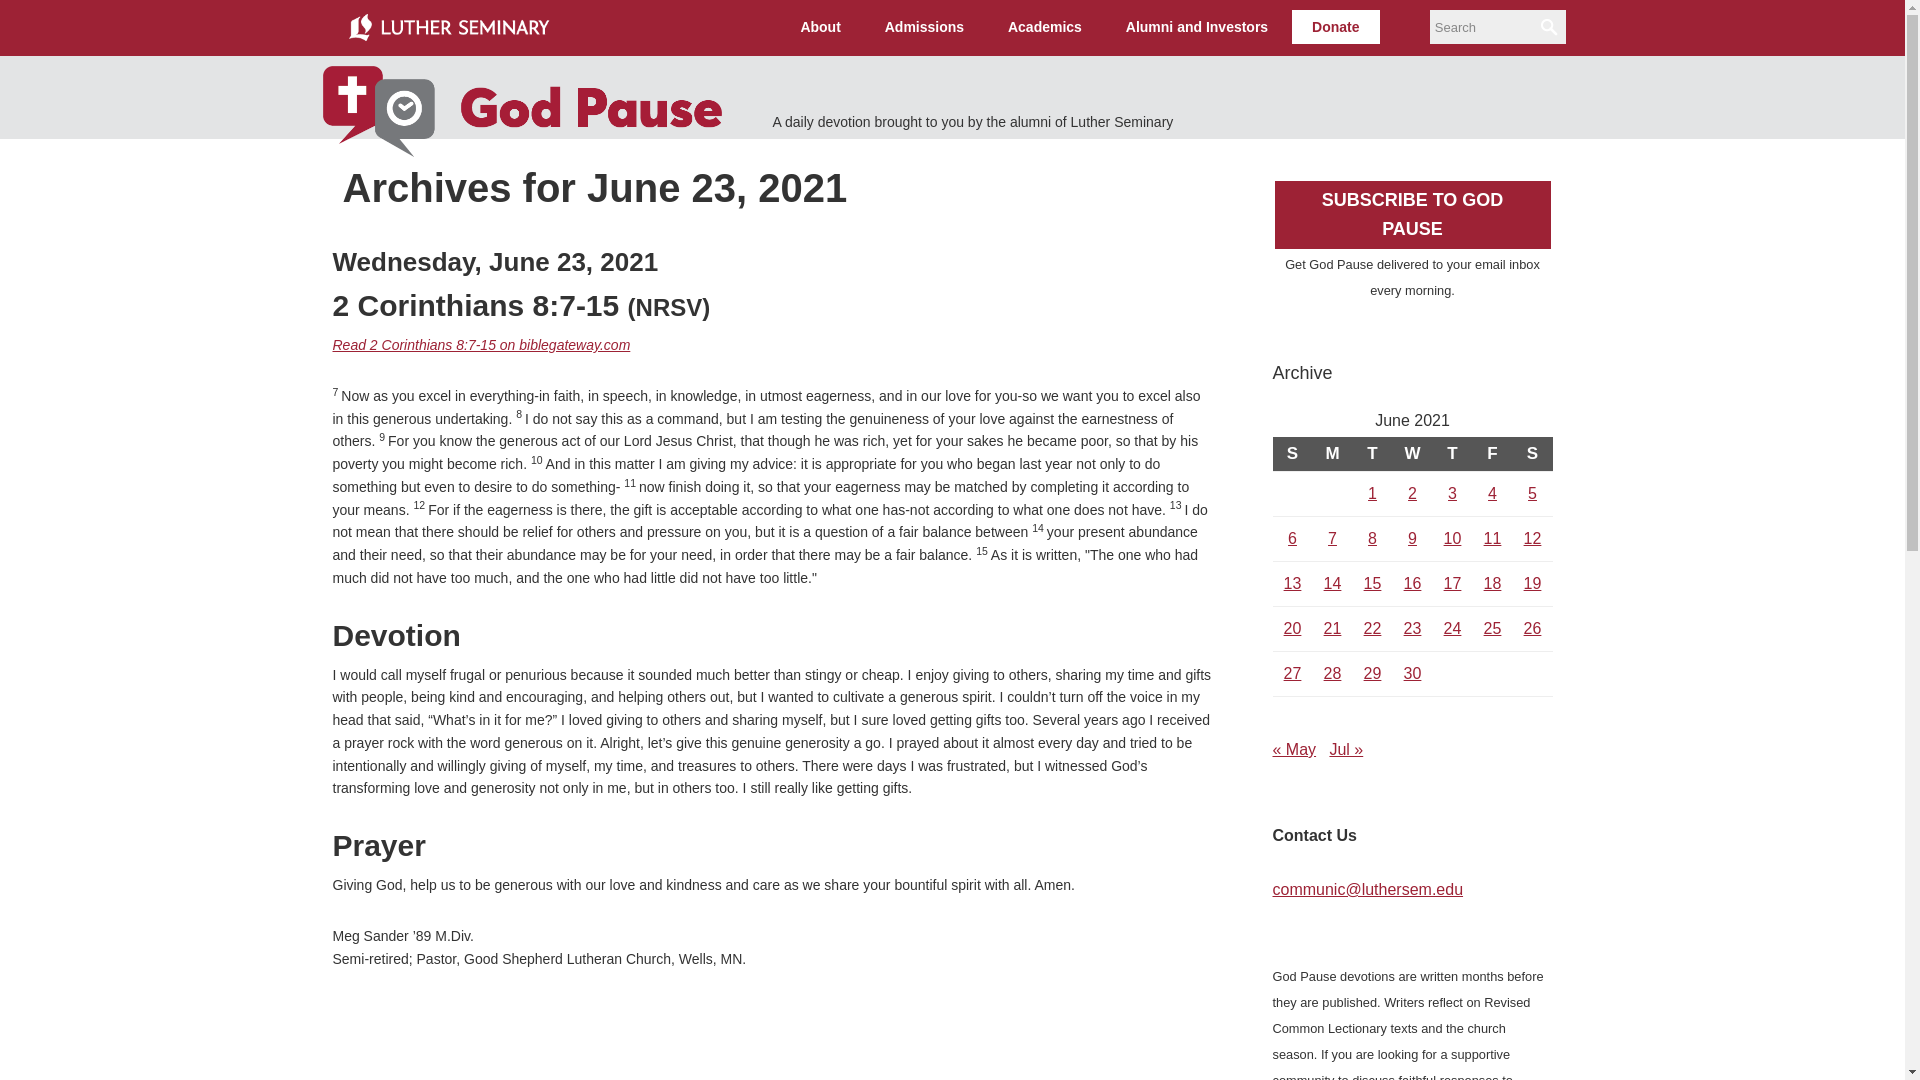 The width and height of the screenshot is (1920, 1080). I want to click on Alumni and Investors, so click(1196, 26).